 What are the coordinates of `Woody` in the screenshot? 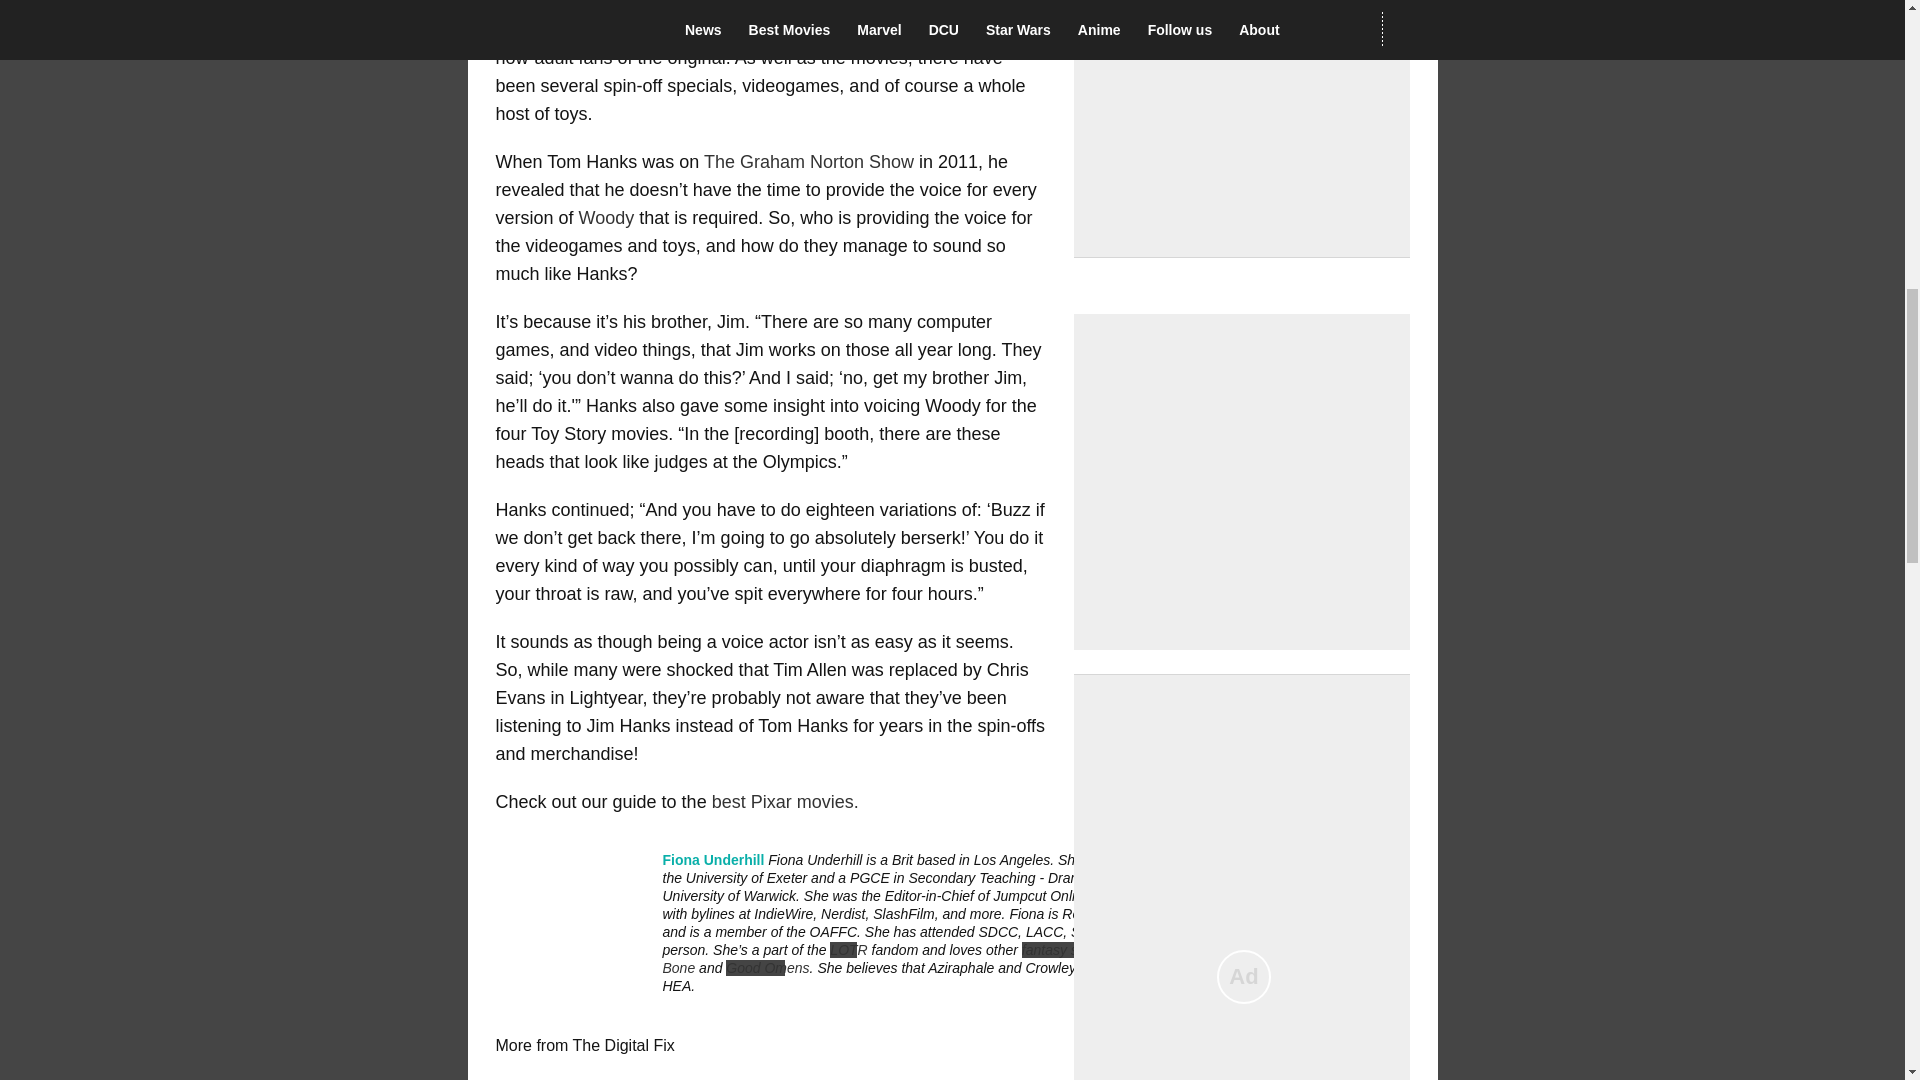 It's located at (607, 218).